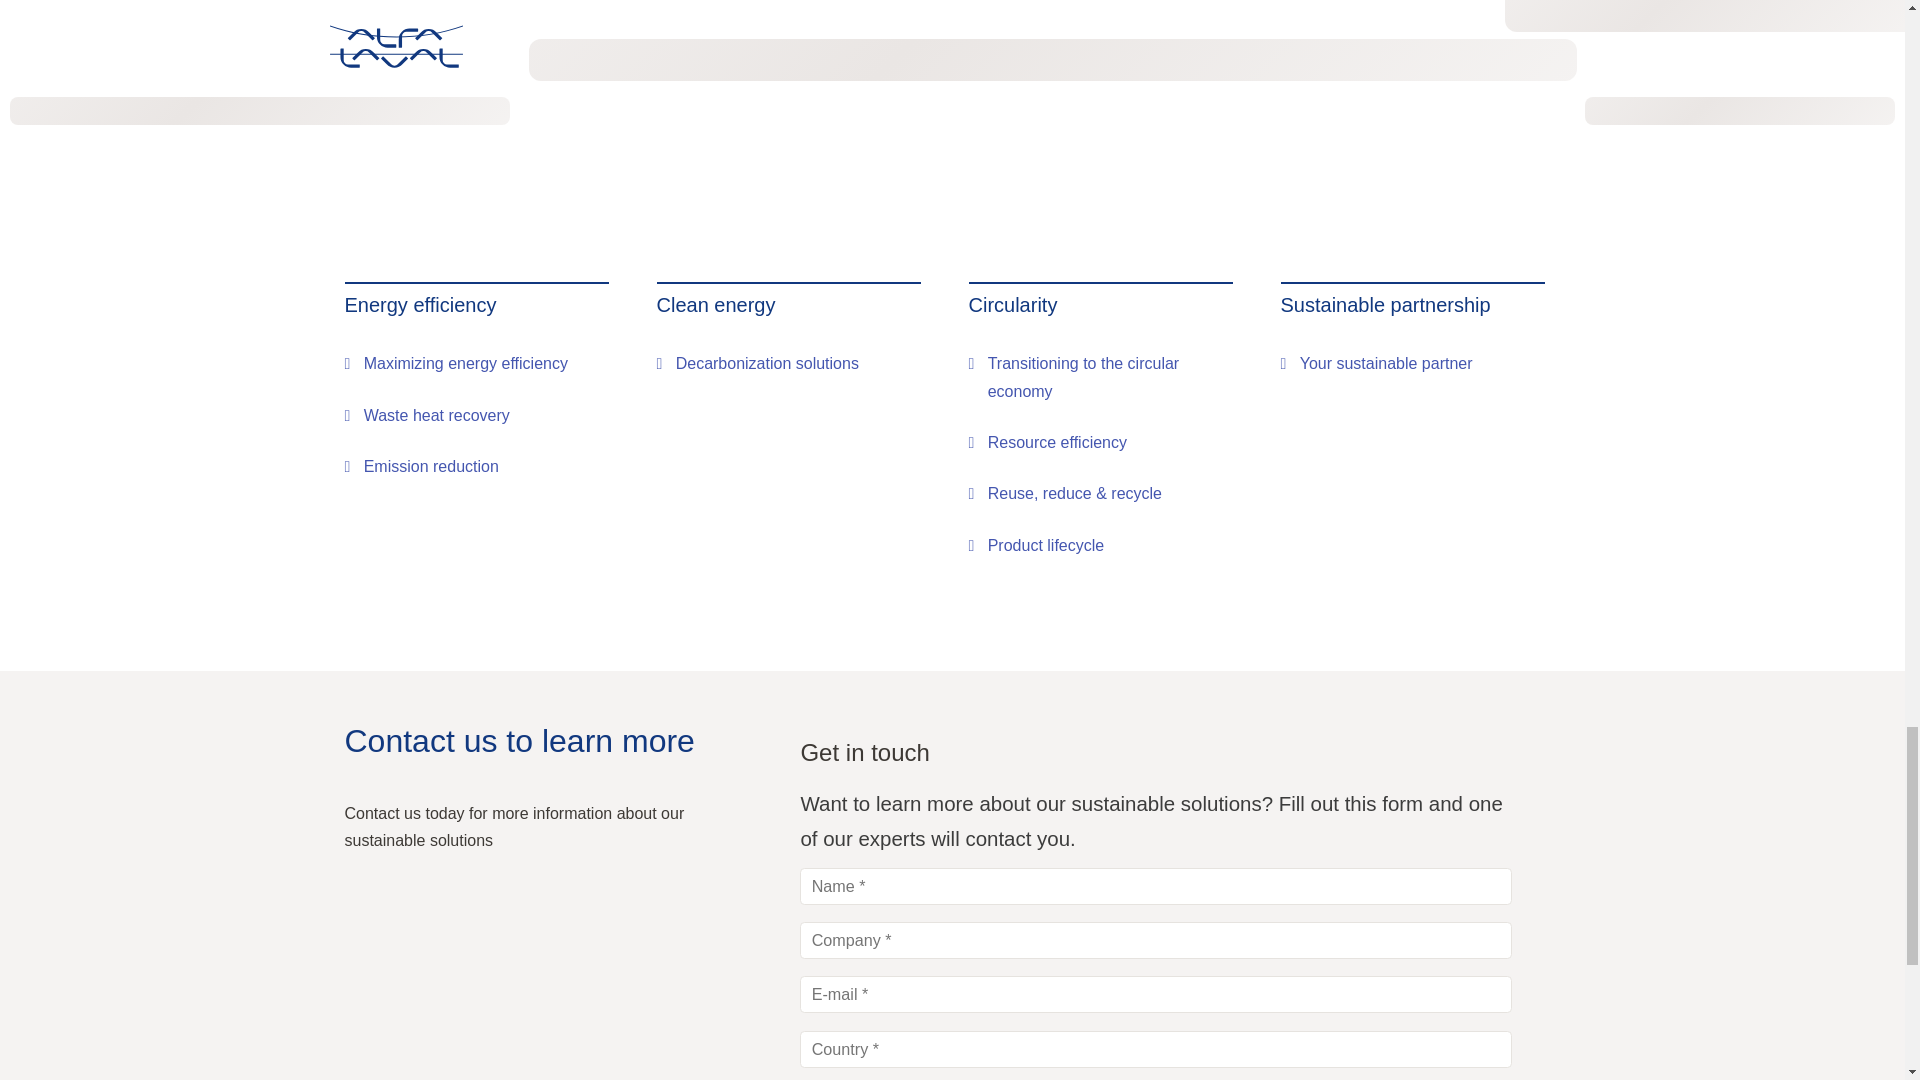 This screenshot has height=1080, width=1920. What do you see at coordinates (426, 414) in the screenshot?
I see `Waste heat recovery` at bounding box center [426, 414].